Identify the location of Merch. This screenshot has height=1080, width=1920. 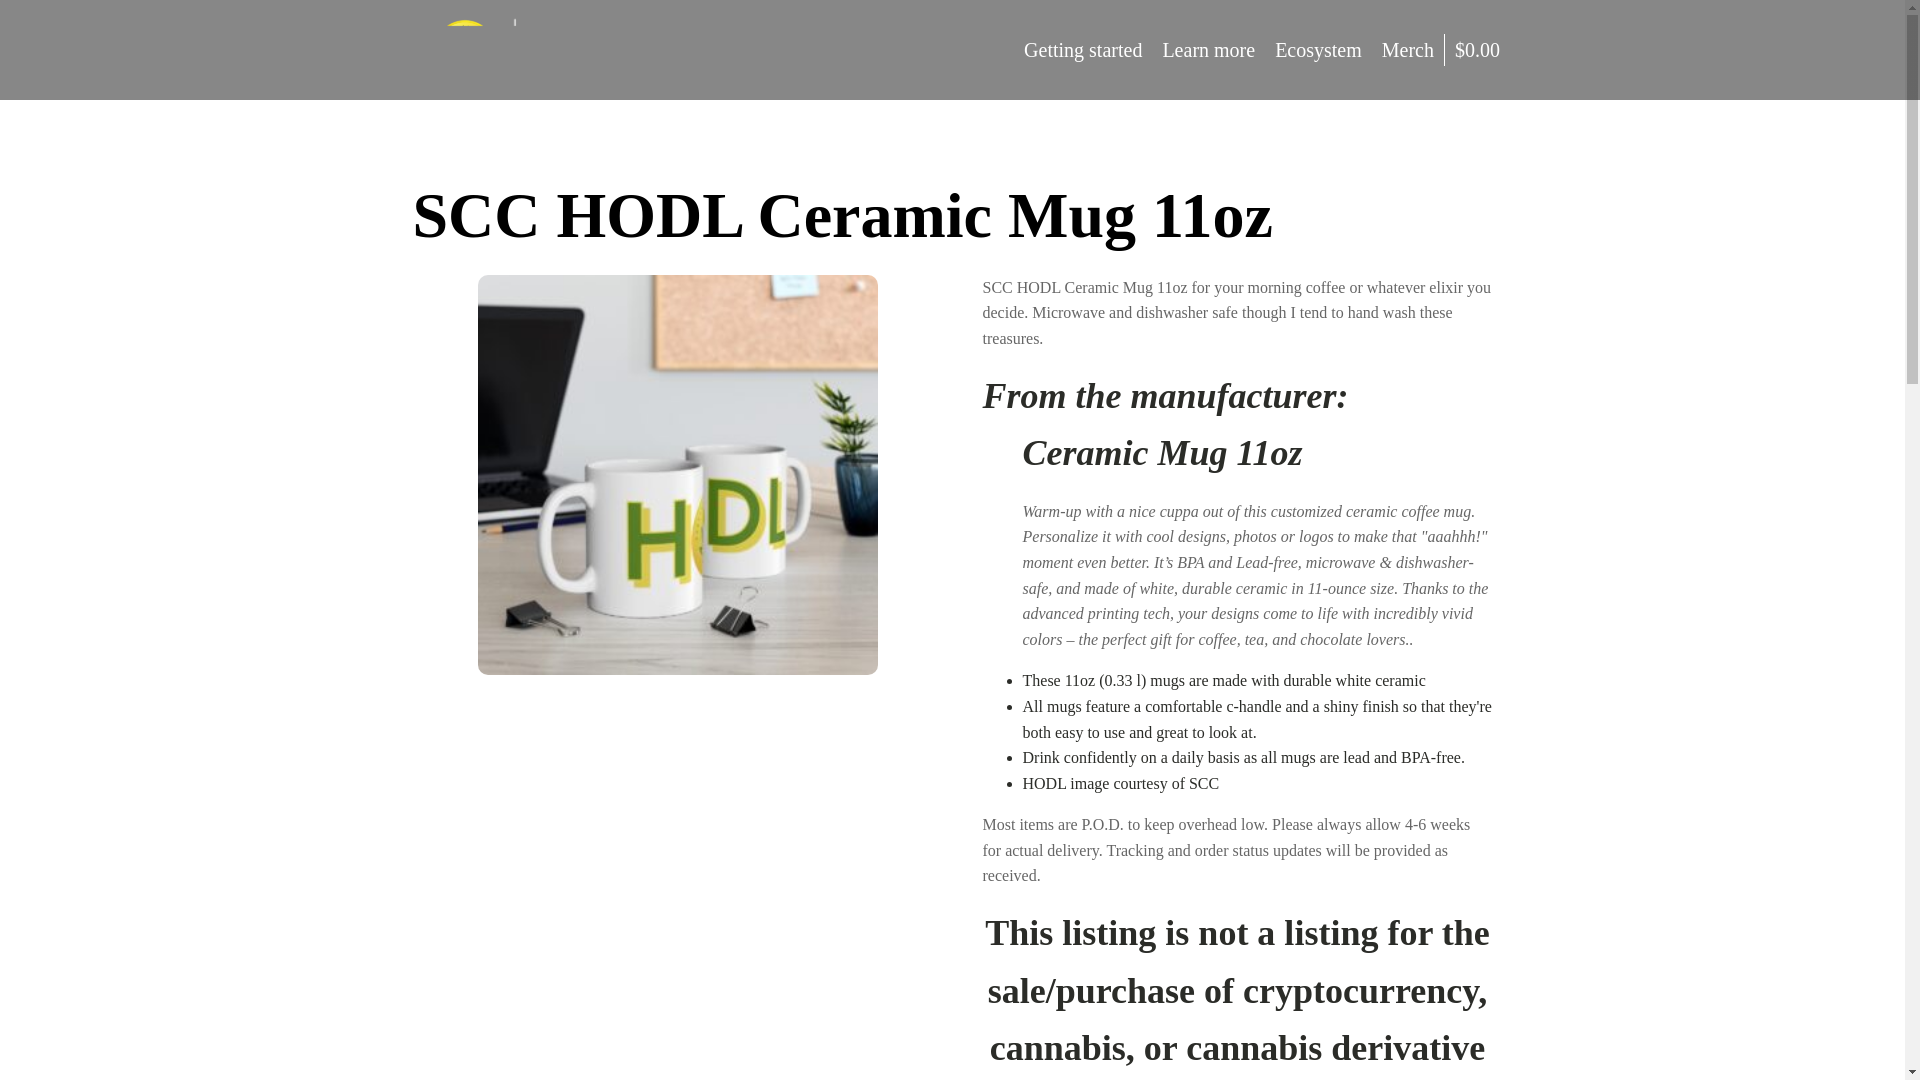
(1408, 49).